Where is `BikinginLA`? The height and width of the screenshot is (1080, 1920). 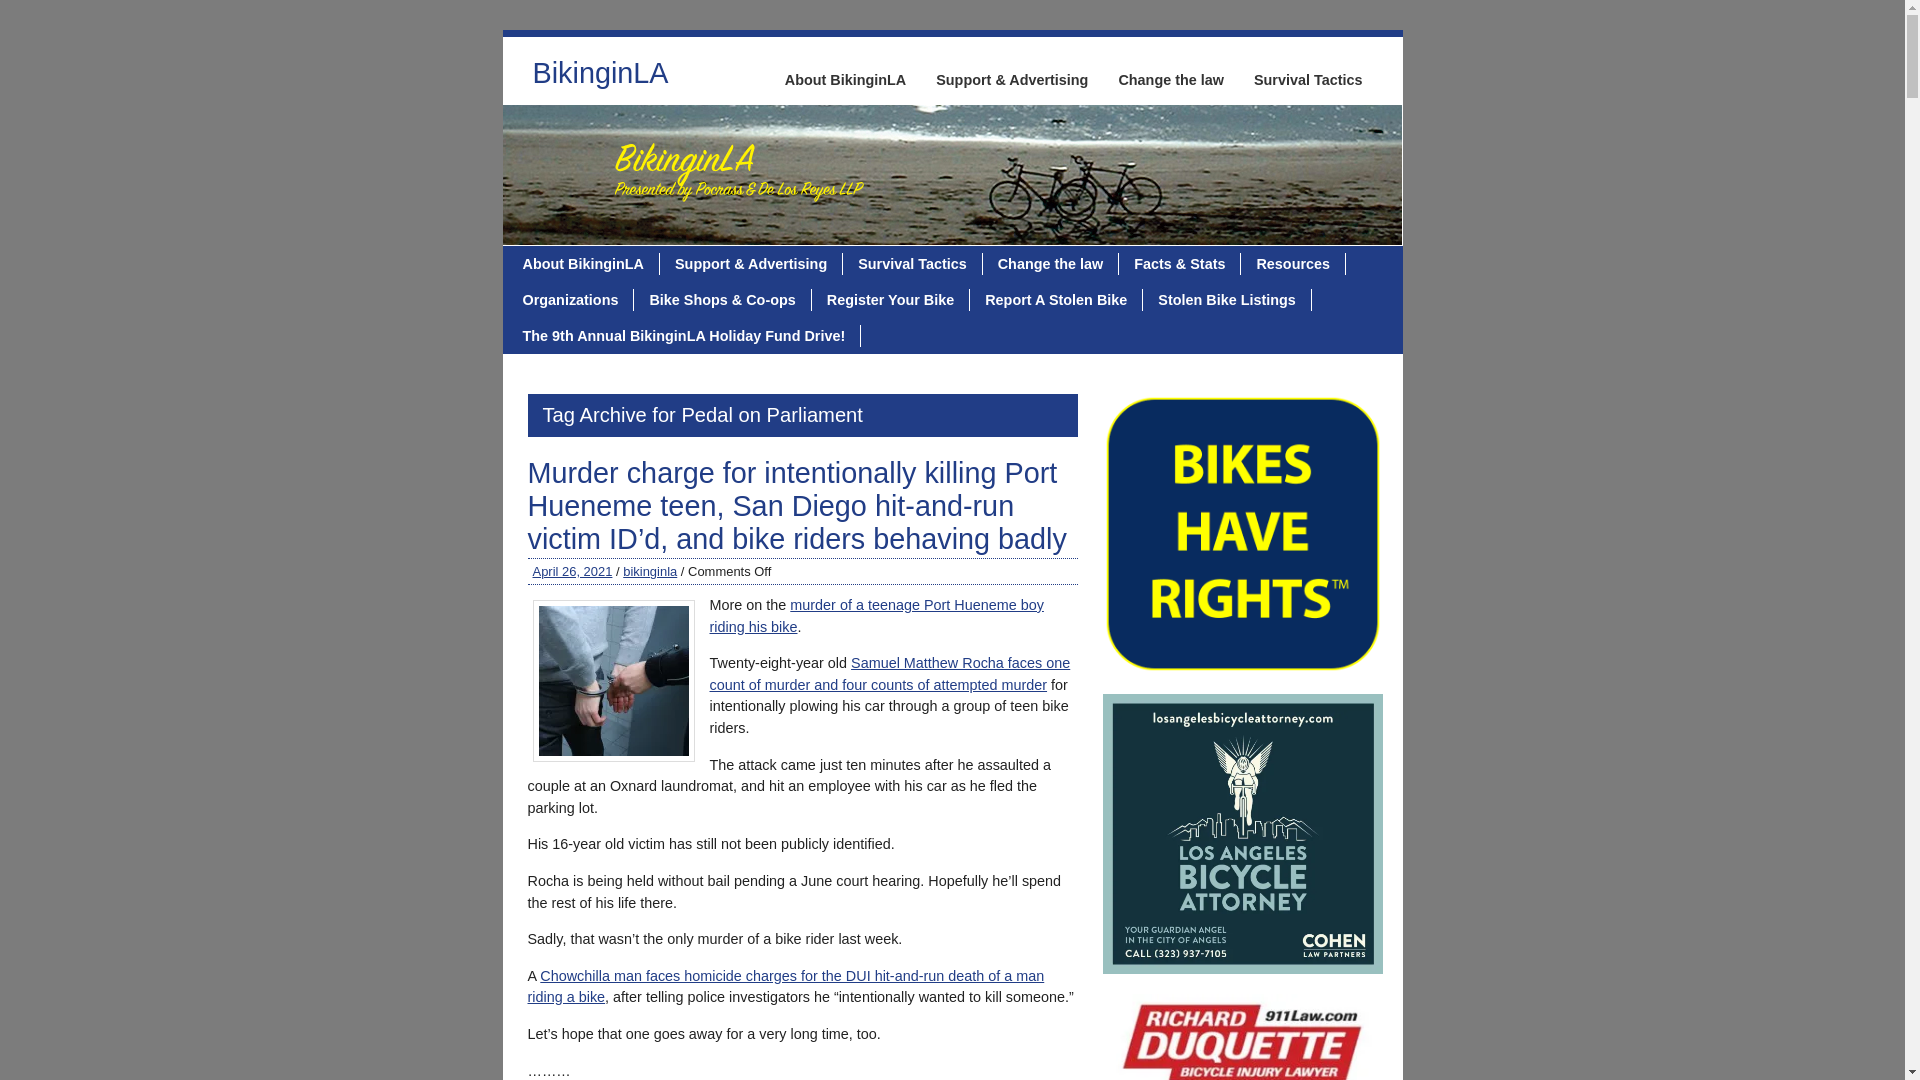 BikinginLA is located at coordinates (600, 78).